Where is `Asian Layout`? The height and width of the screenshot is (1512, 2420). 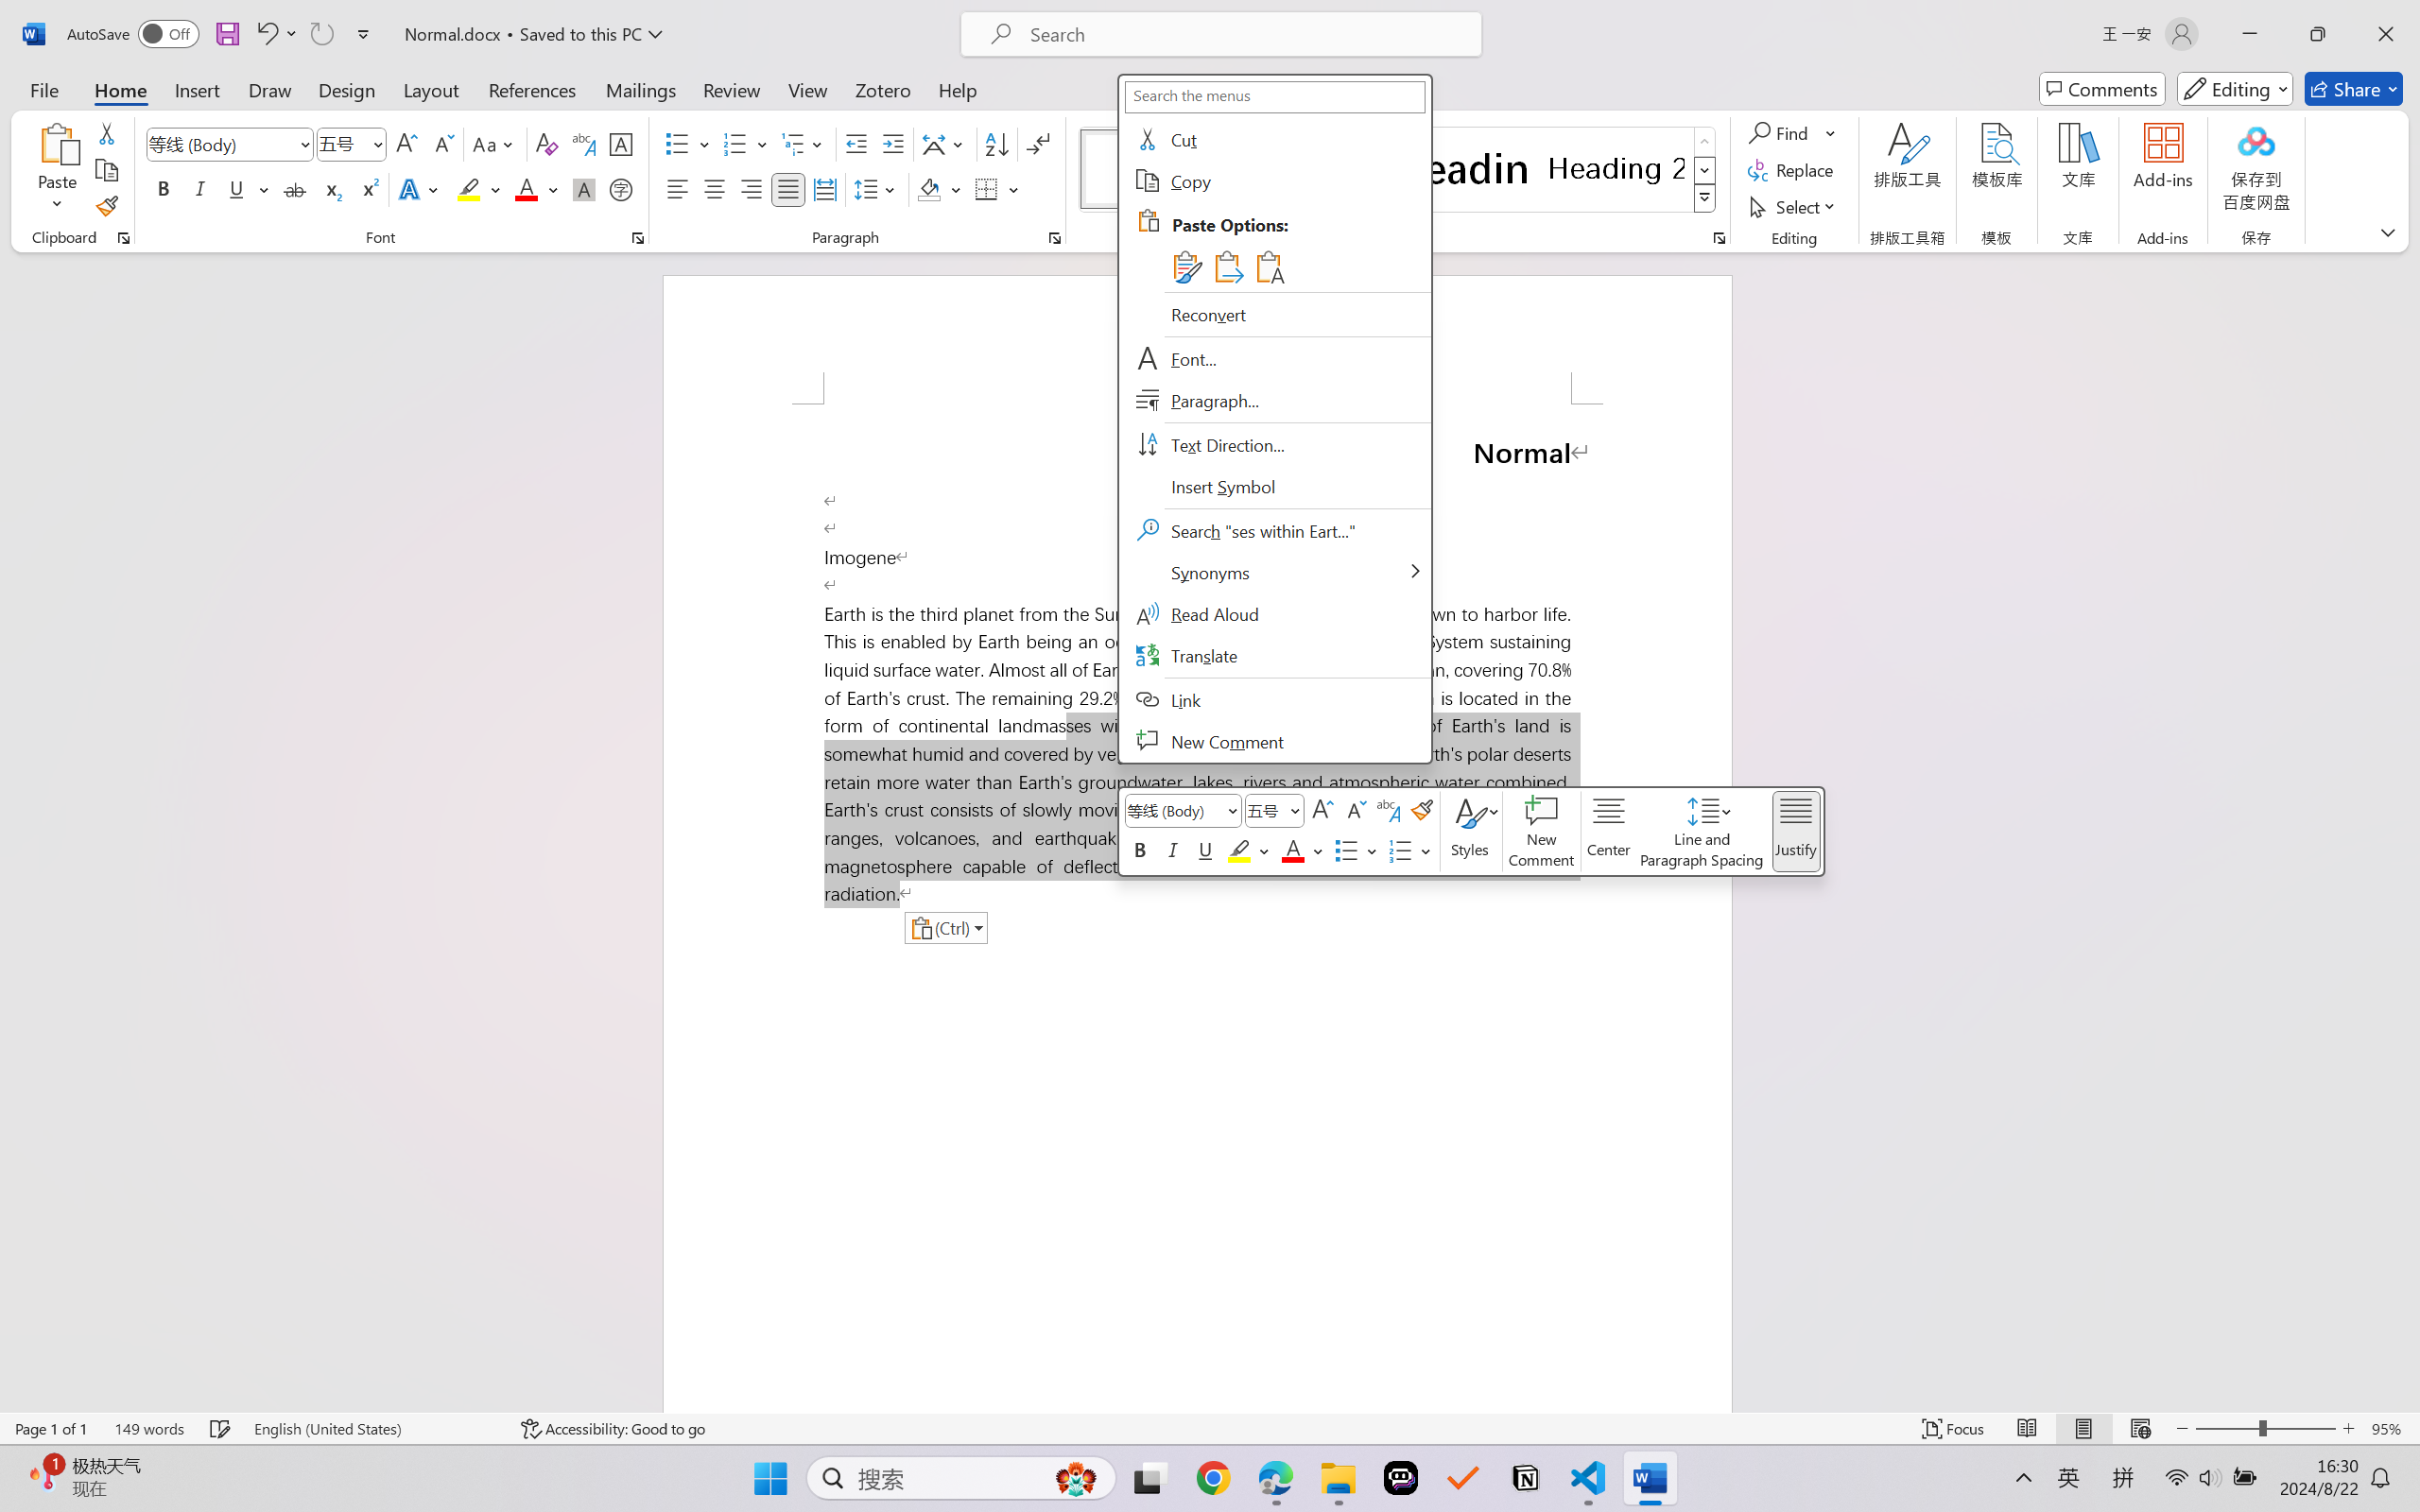
Asian Layout is located at coordinates (945, 144).